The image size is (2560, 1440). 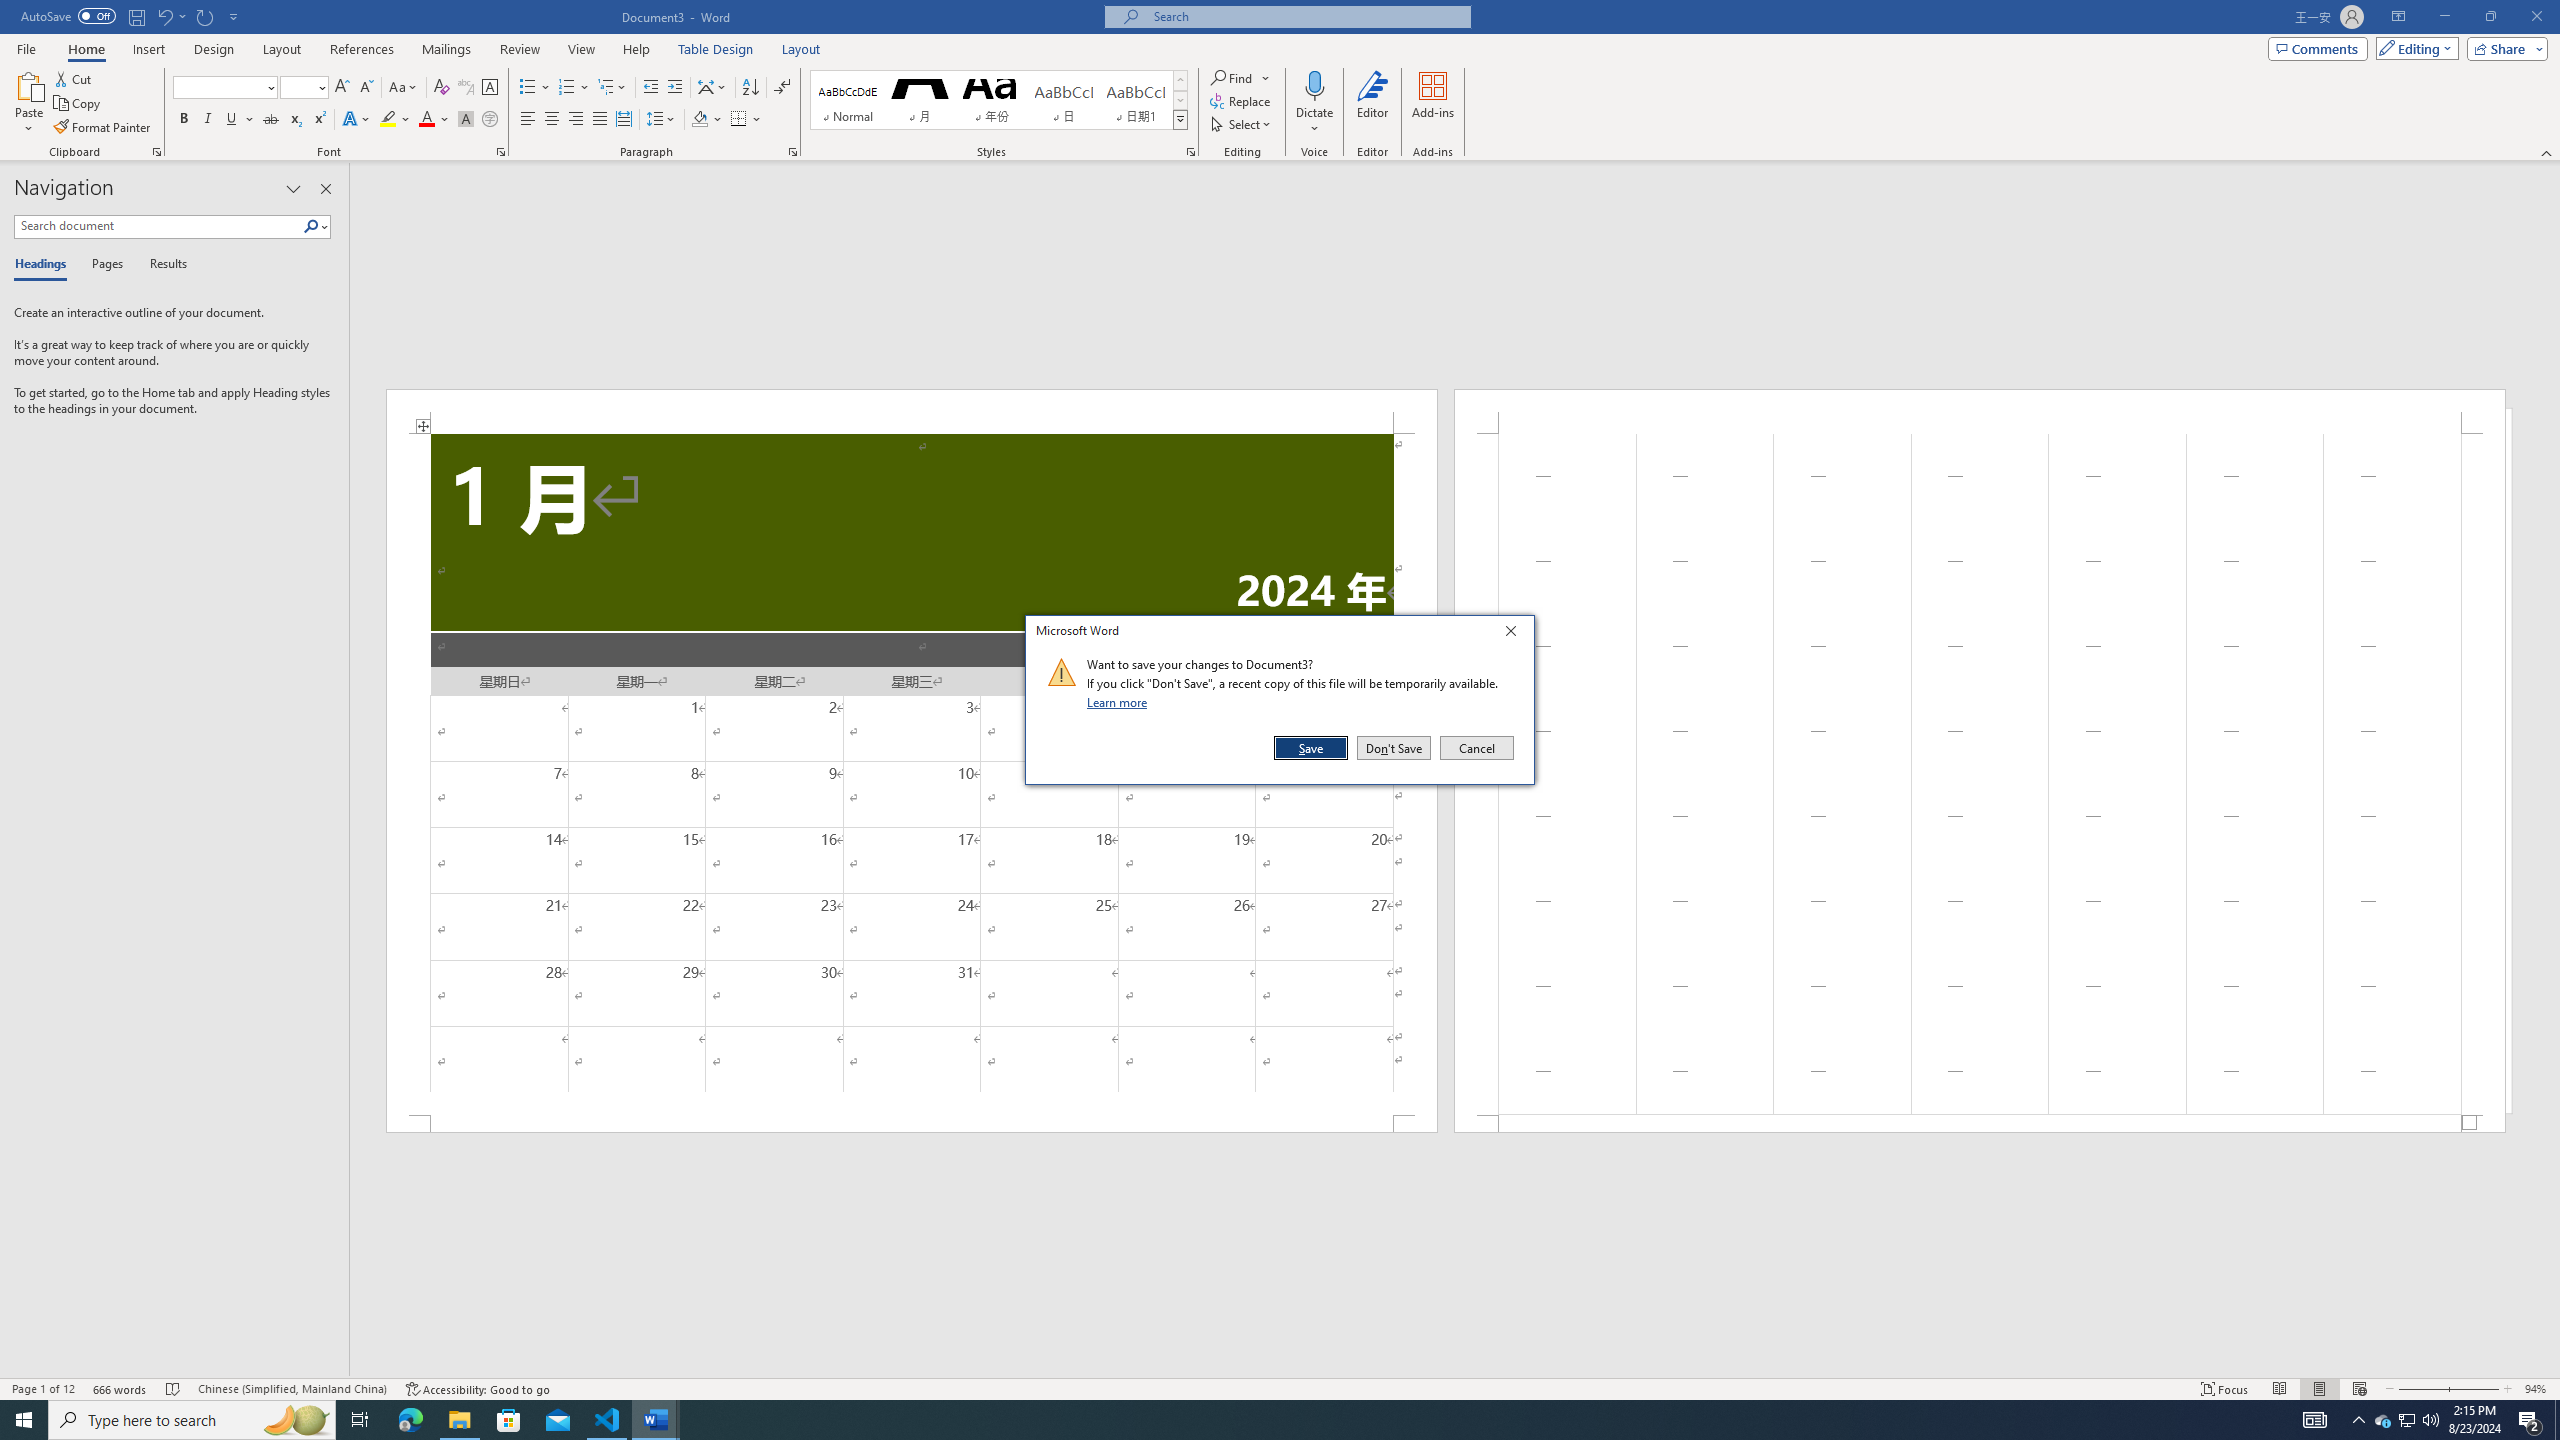 What do you see at coordinates (360, 1420) in the screenshot?
I see `Task View` at bounding box center [360, 1420].